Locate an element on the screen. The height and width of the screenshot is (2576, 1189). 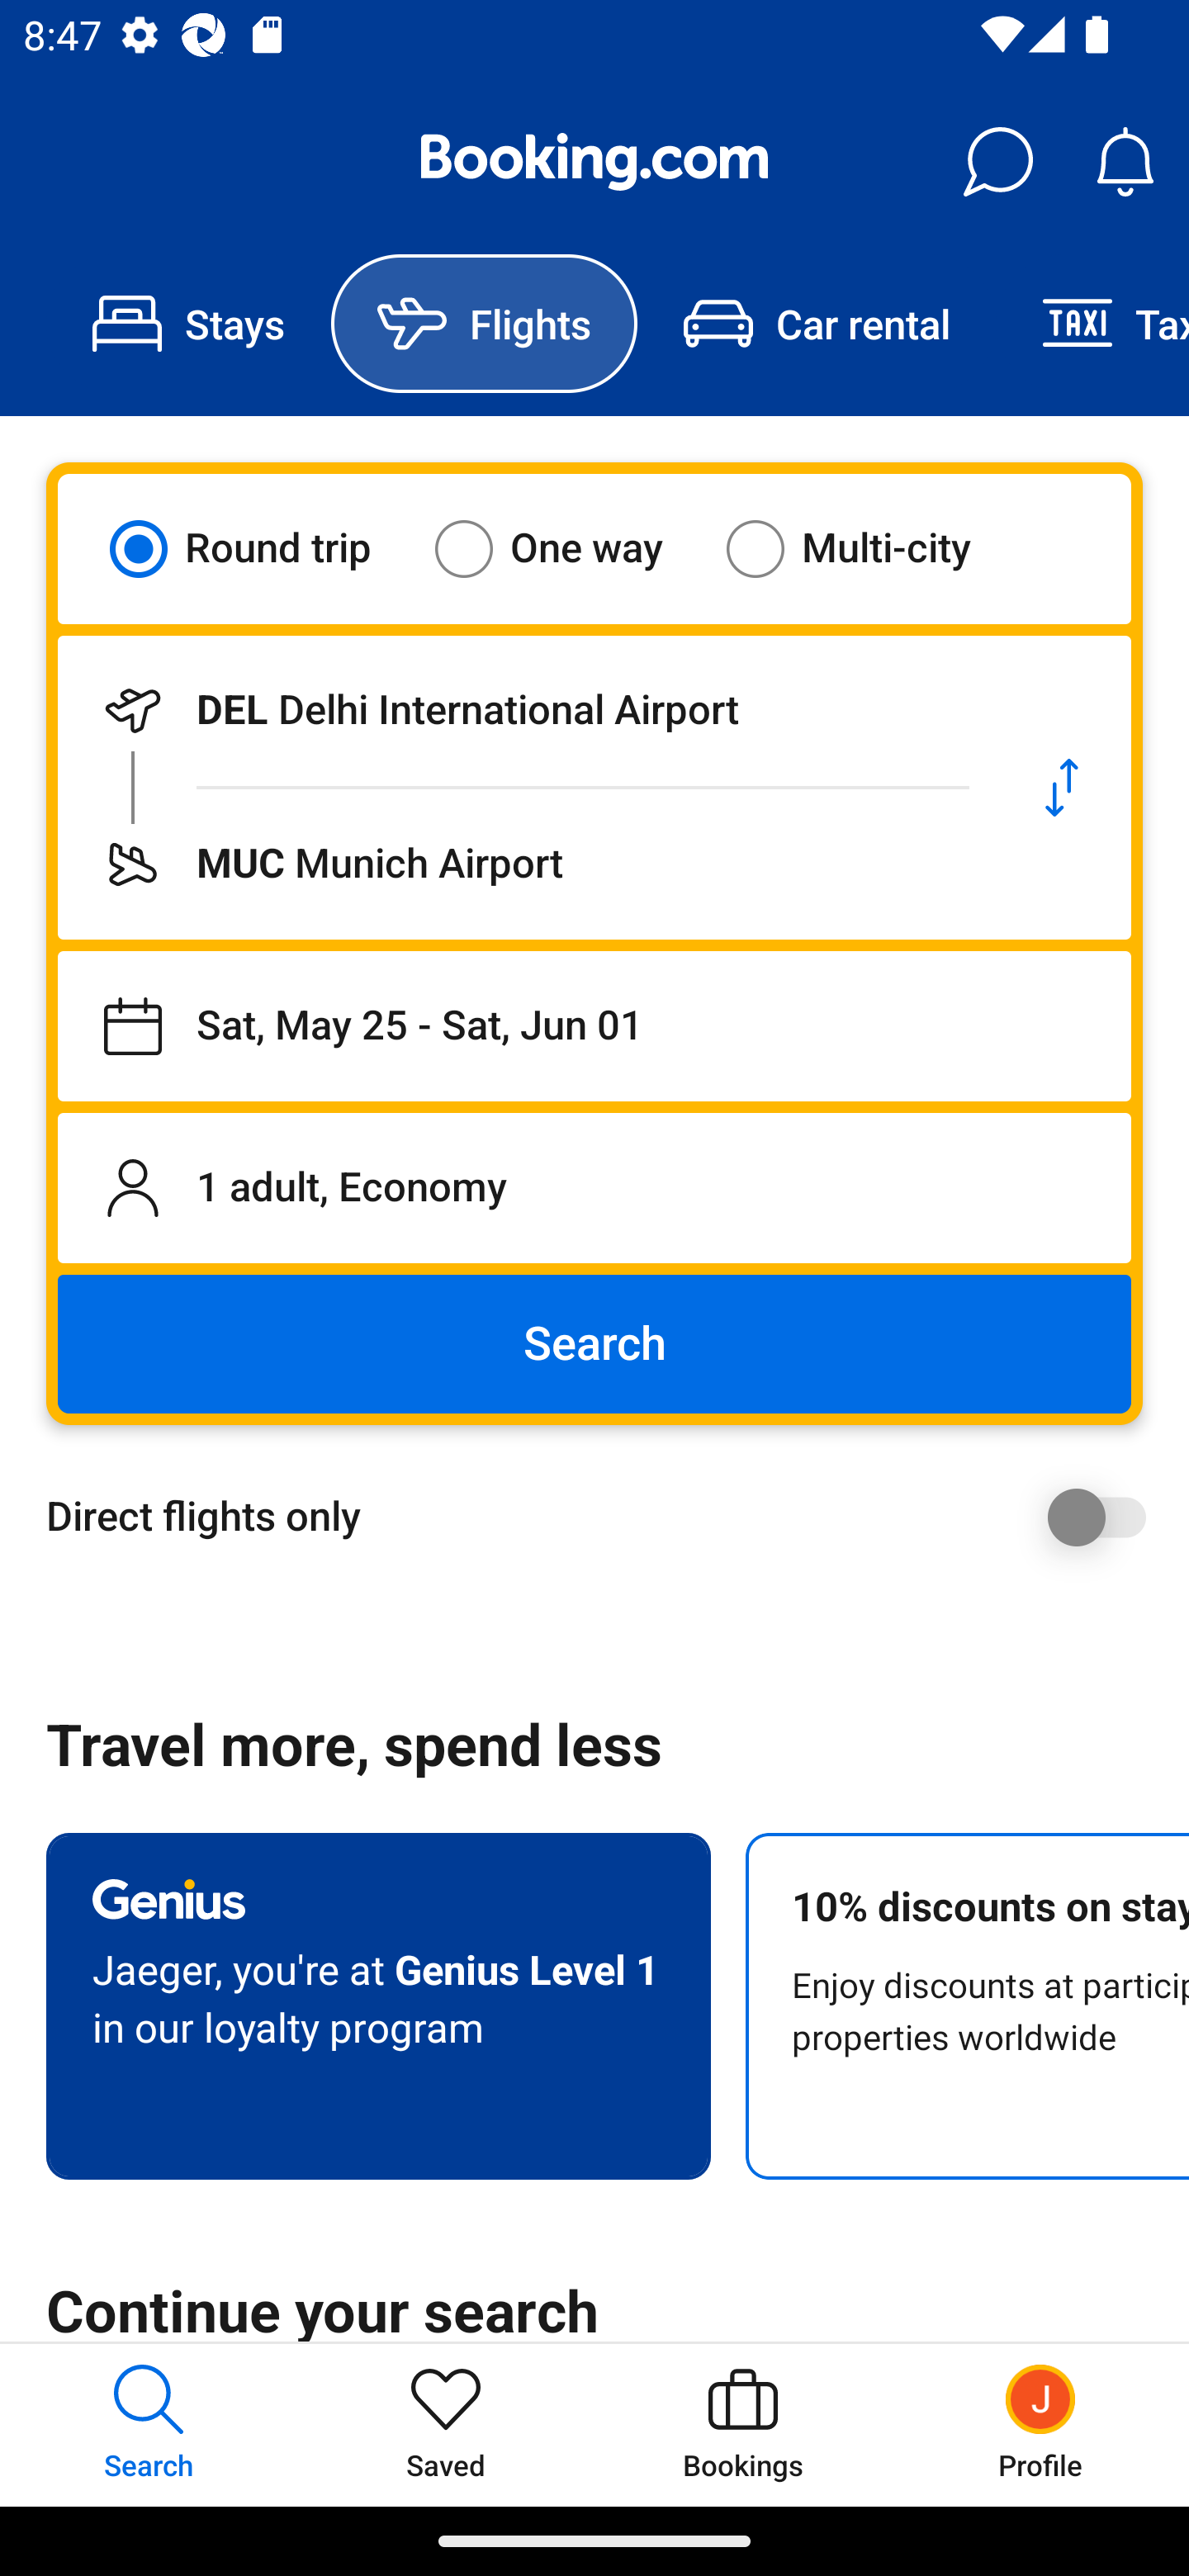
Car rental is located at coordinates (816, 324).